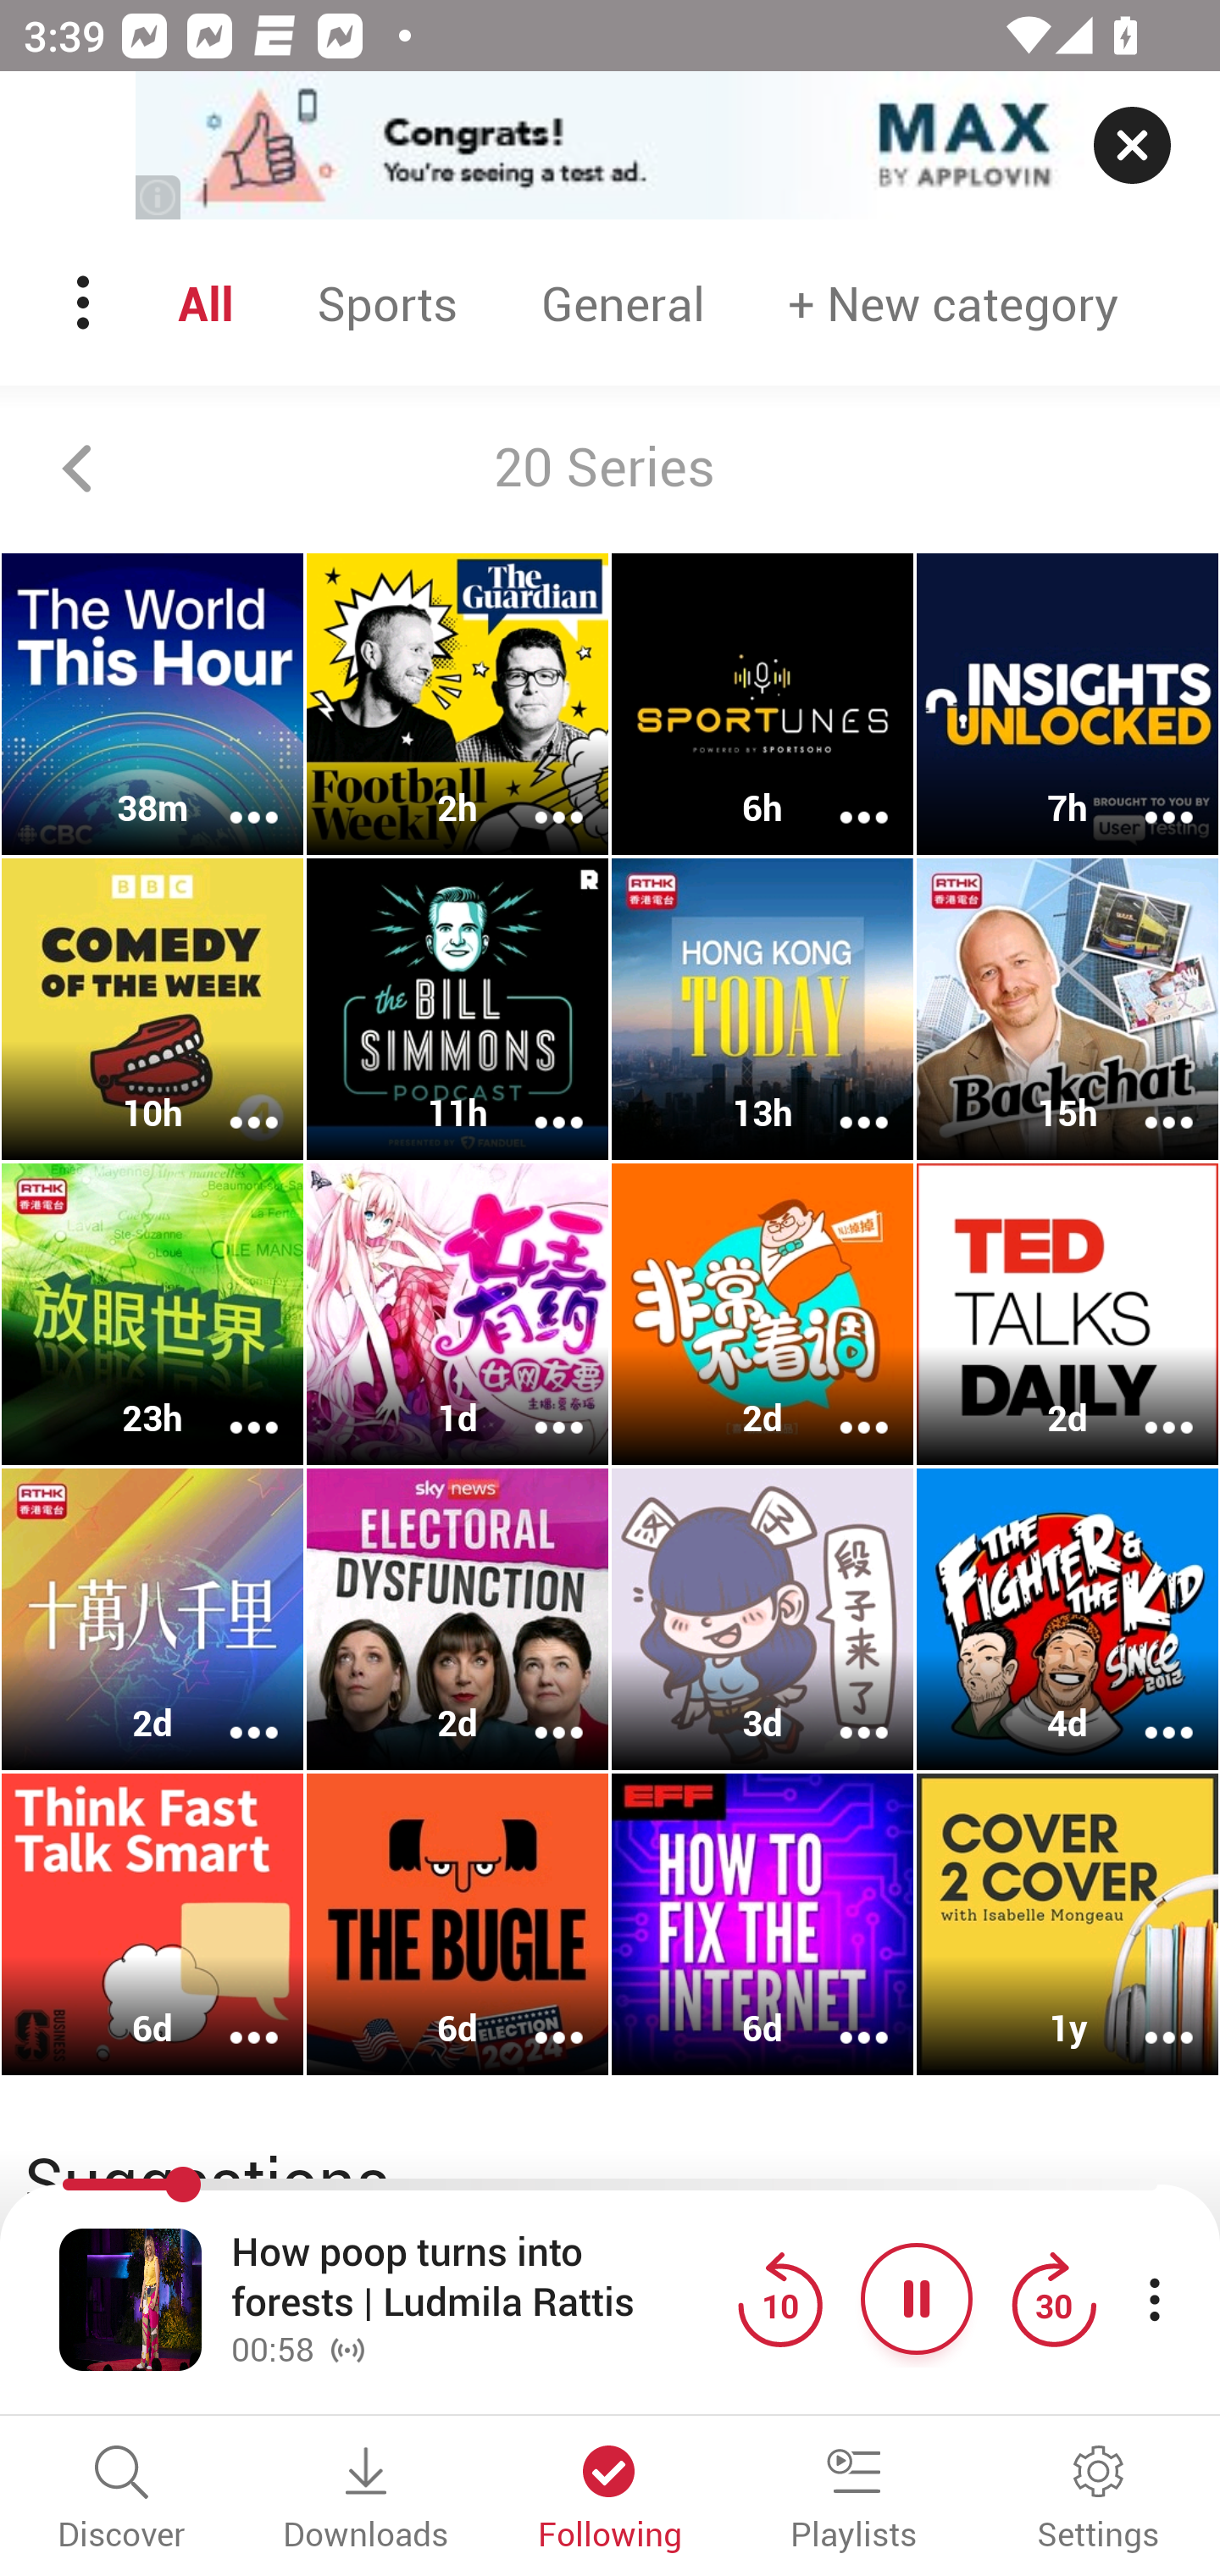  Describe the element at coordinates (842, 1406) in the screenshot. I see `More options` at that location.